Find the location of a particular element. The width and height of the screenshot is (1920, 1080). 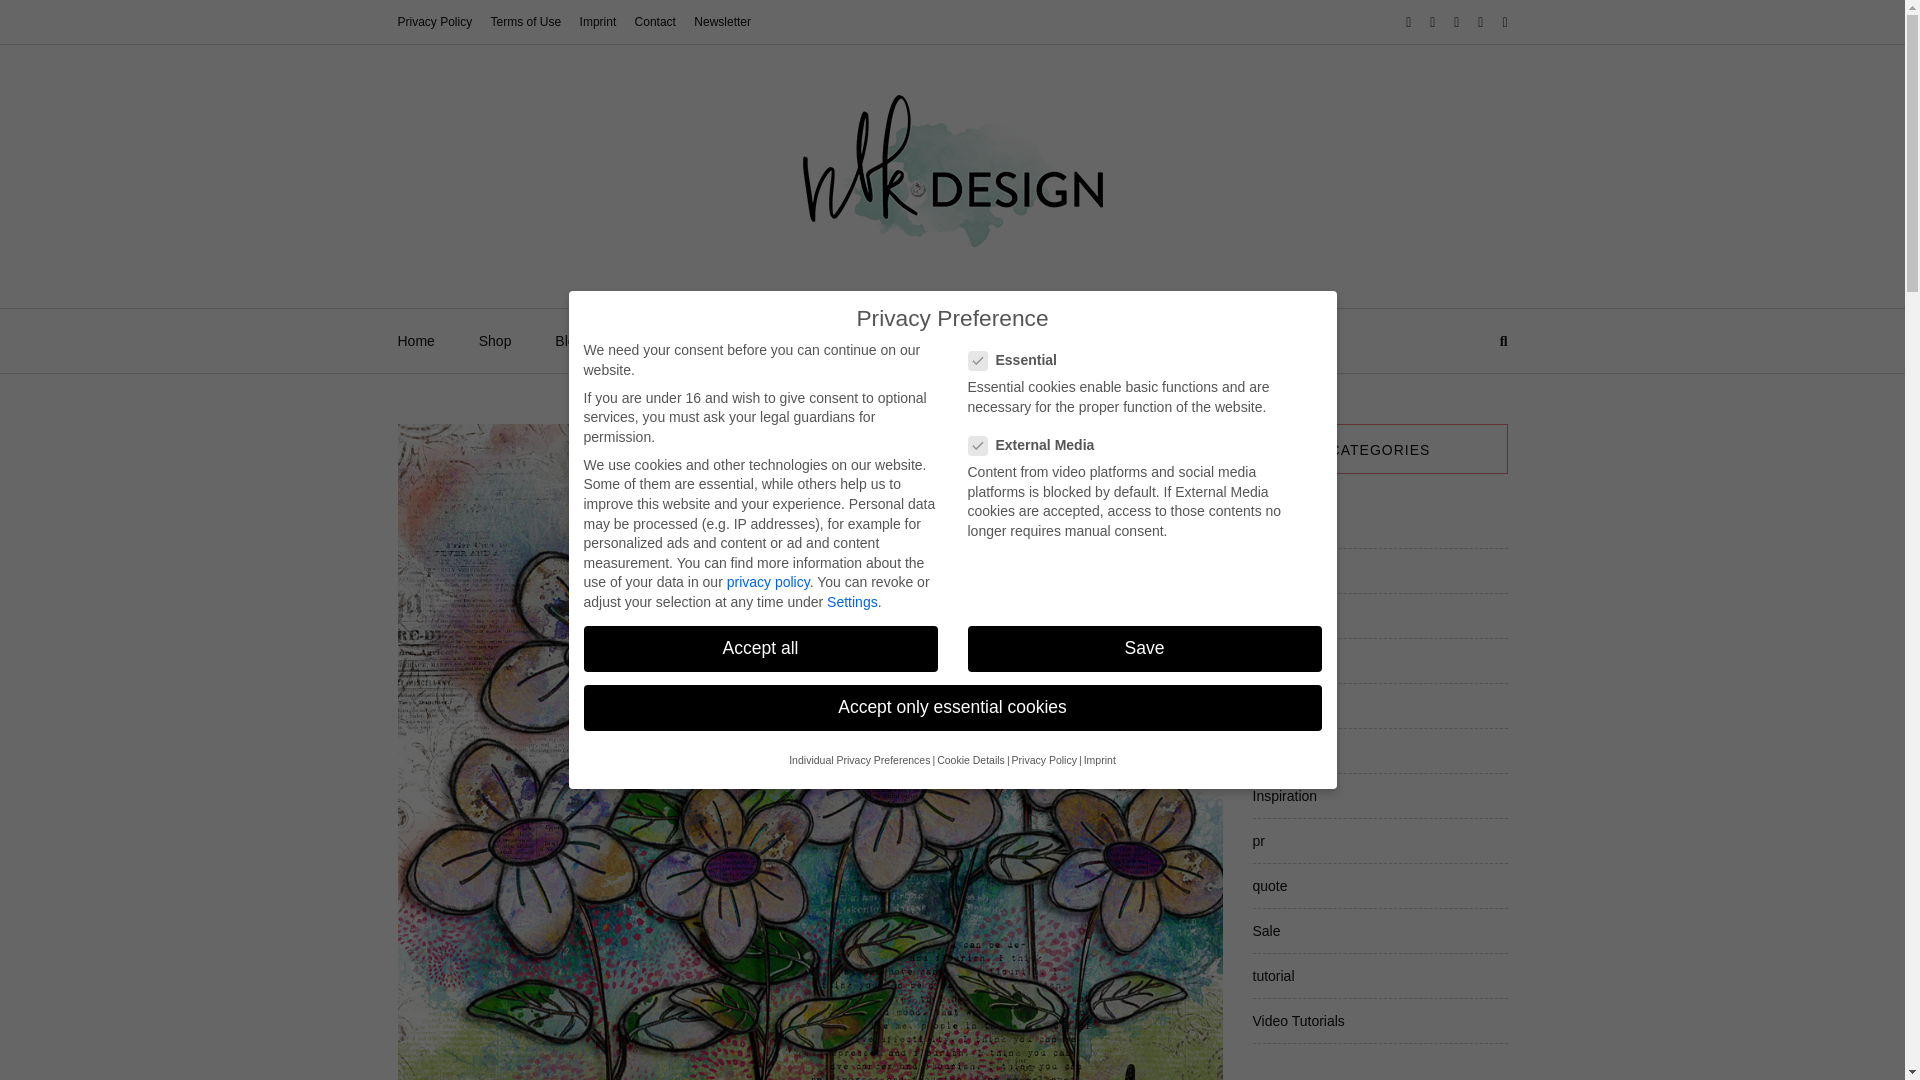

Link-Tree is located at coordinates (994, 340).